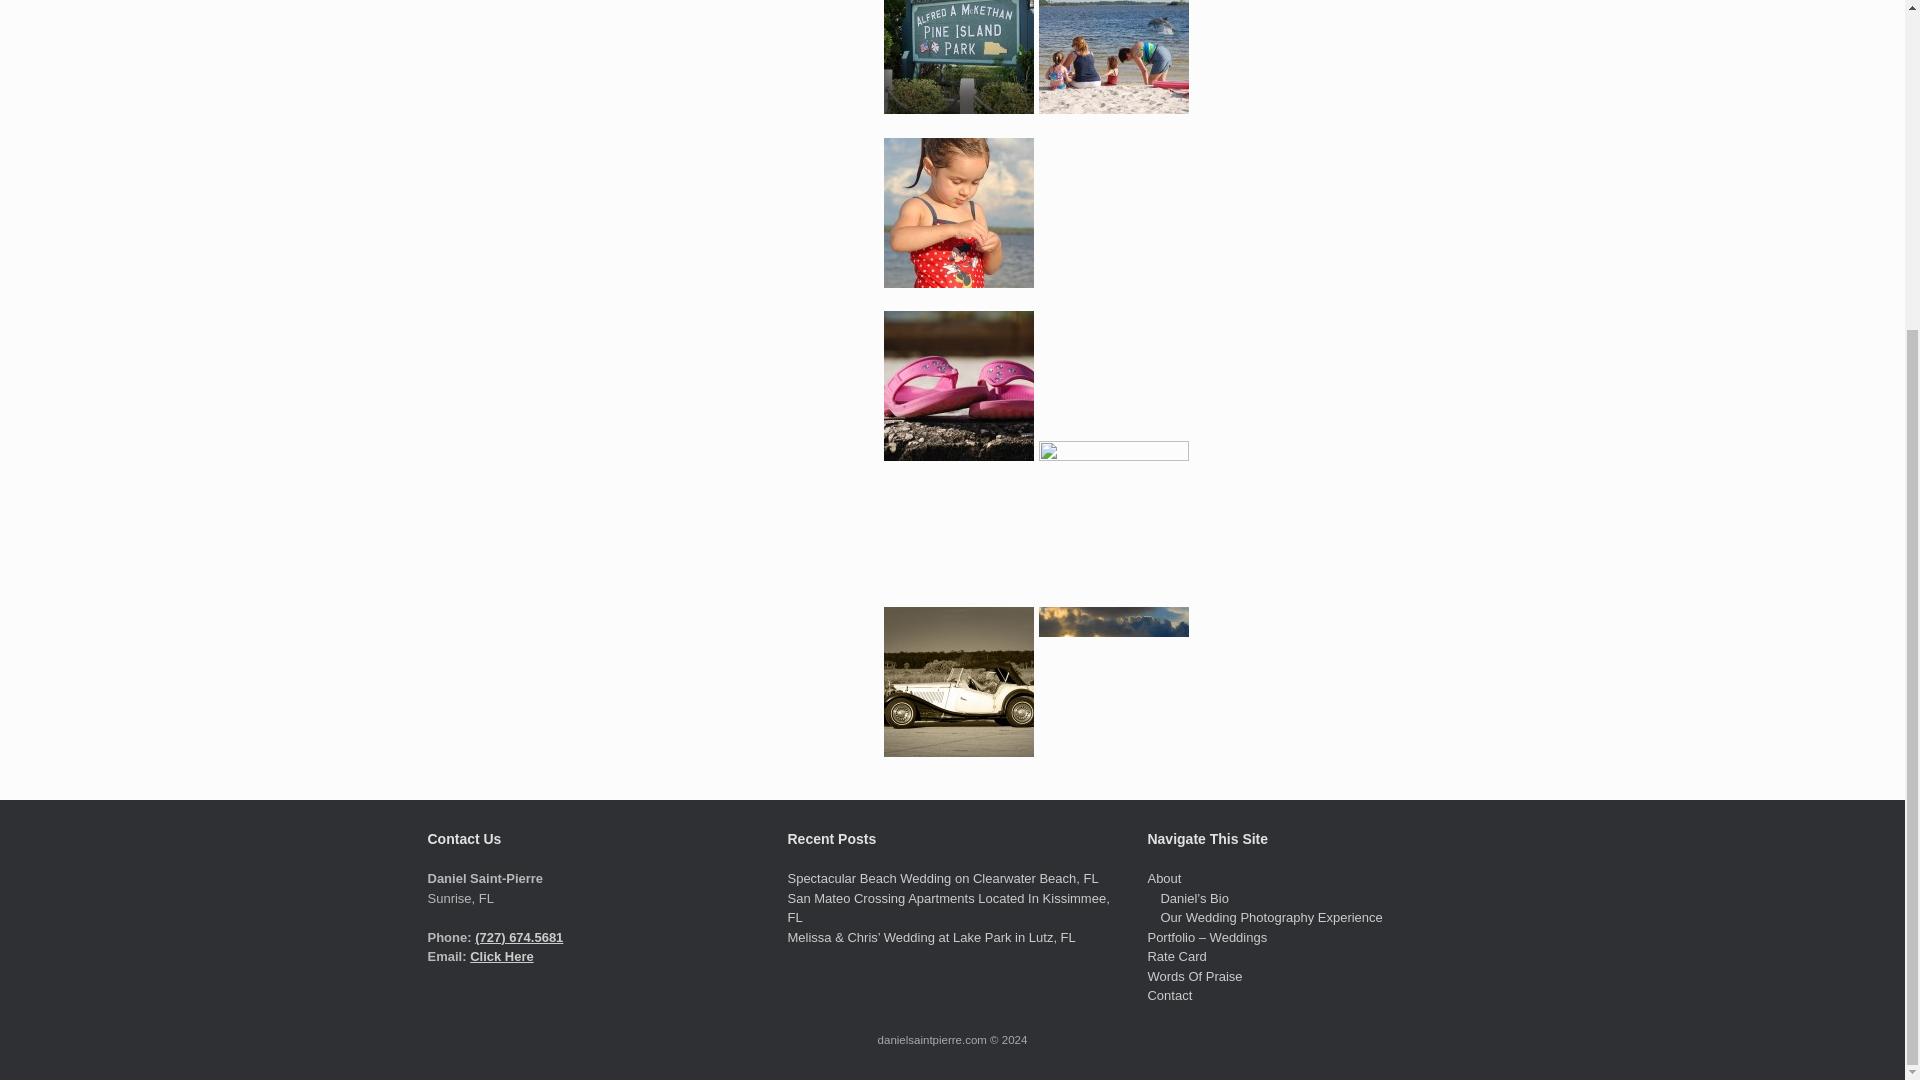 The width and height of the screenshot is (1920, 1080). What do you see at coordinates (502, 956) in the screenshot?
I see `Click Here` at bounding box center [502, 956].